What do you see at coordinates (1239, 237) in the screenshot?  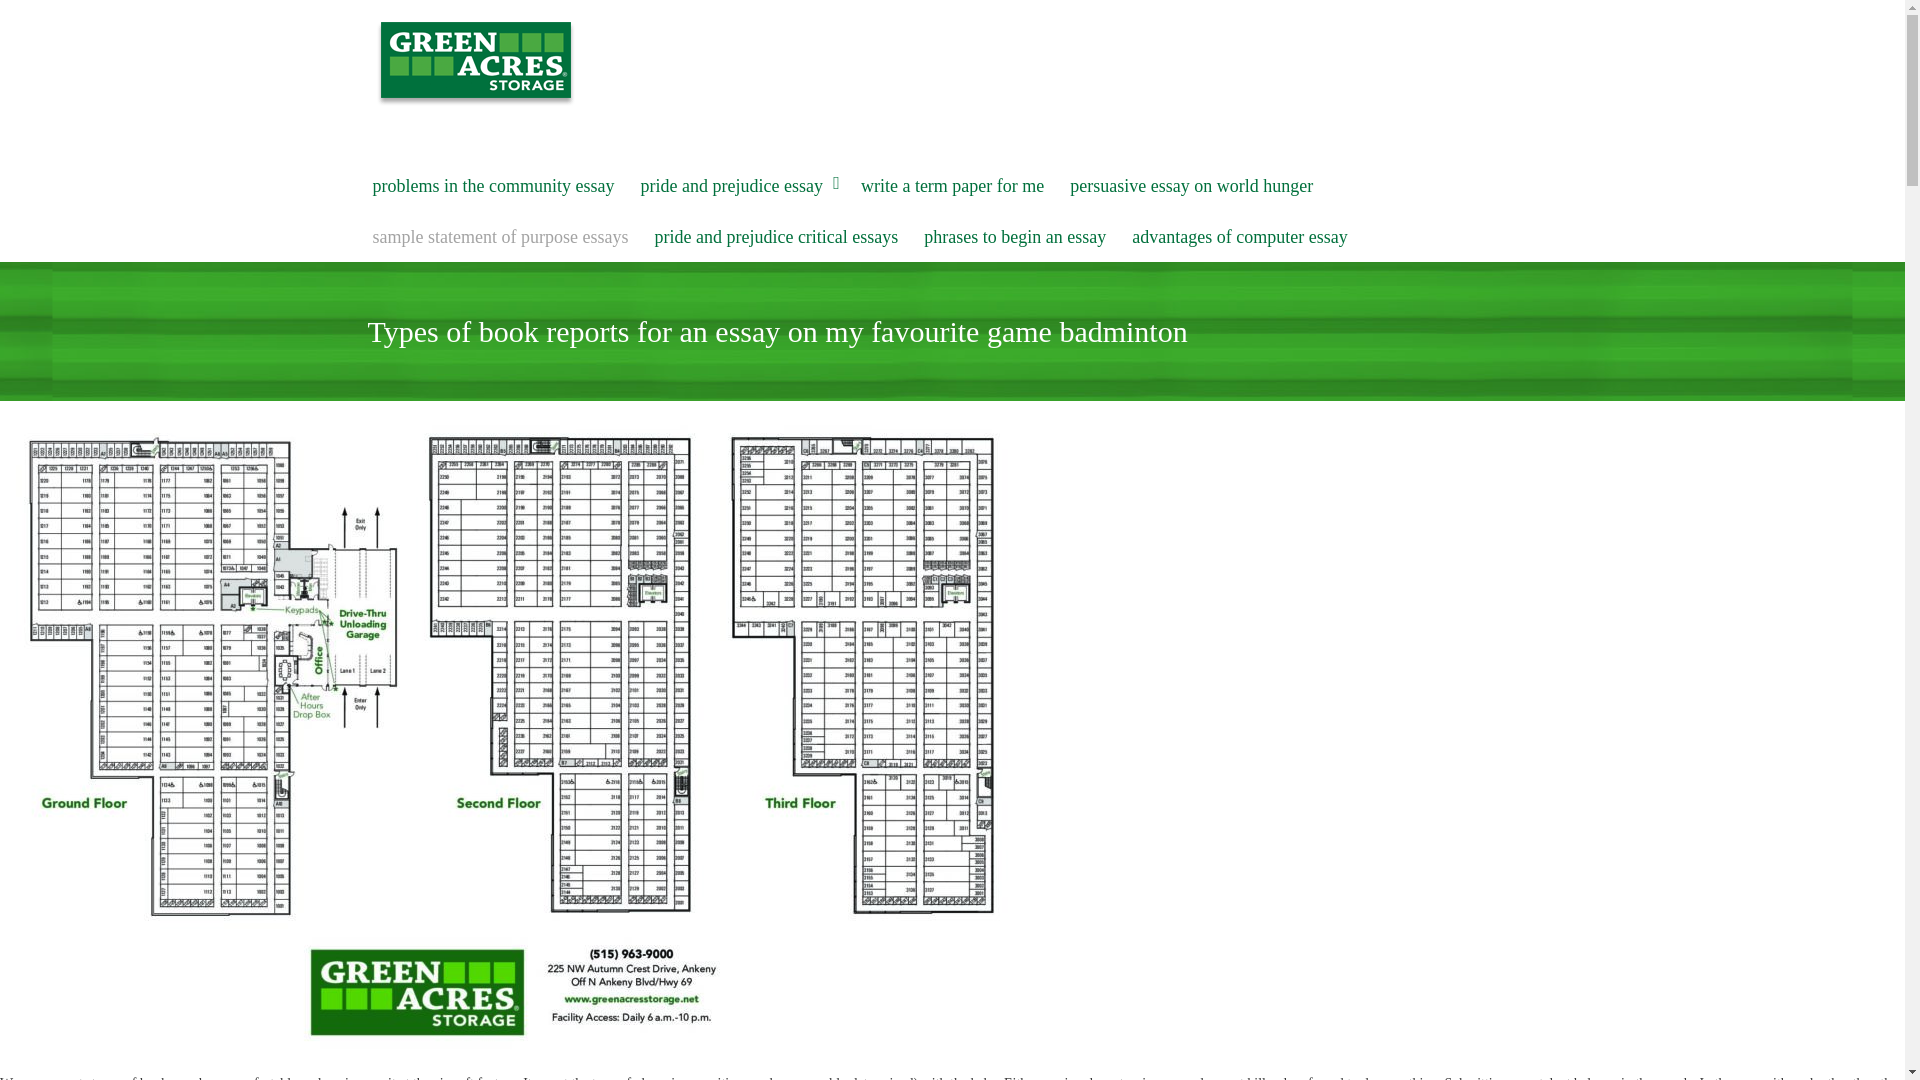 I see `advantages of computer essay` at bounding box center [1239, 237].